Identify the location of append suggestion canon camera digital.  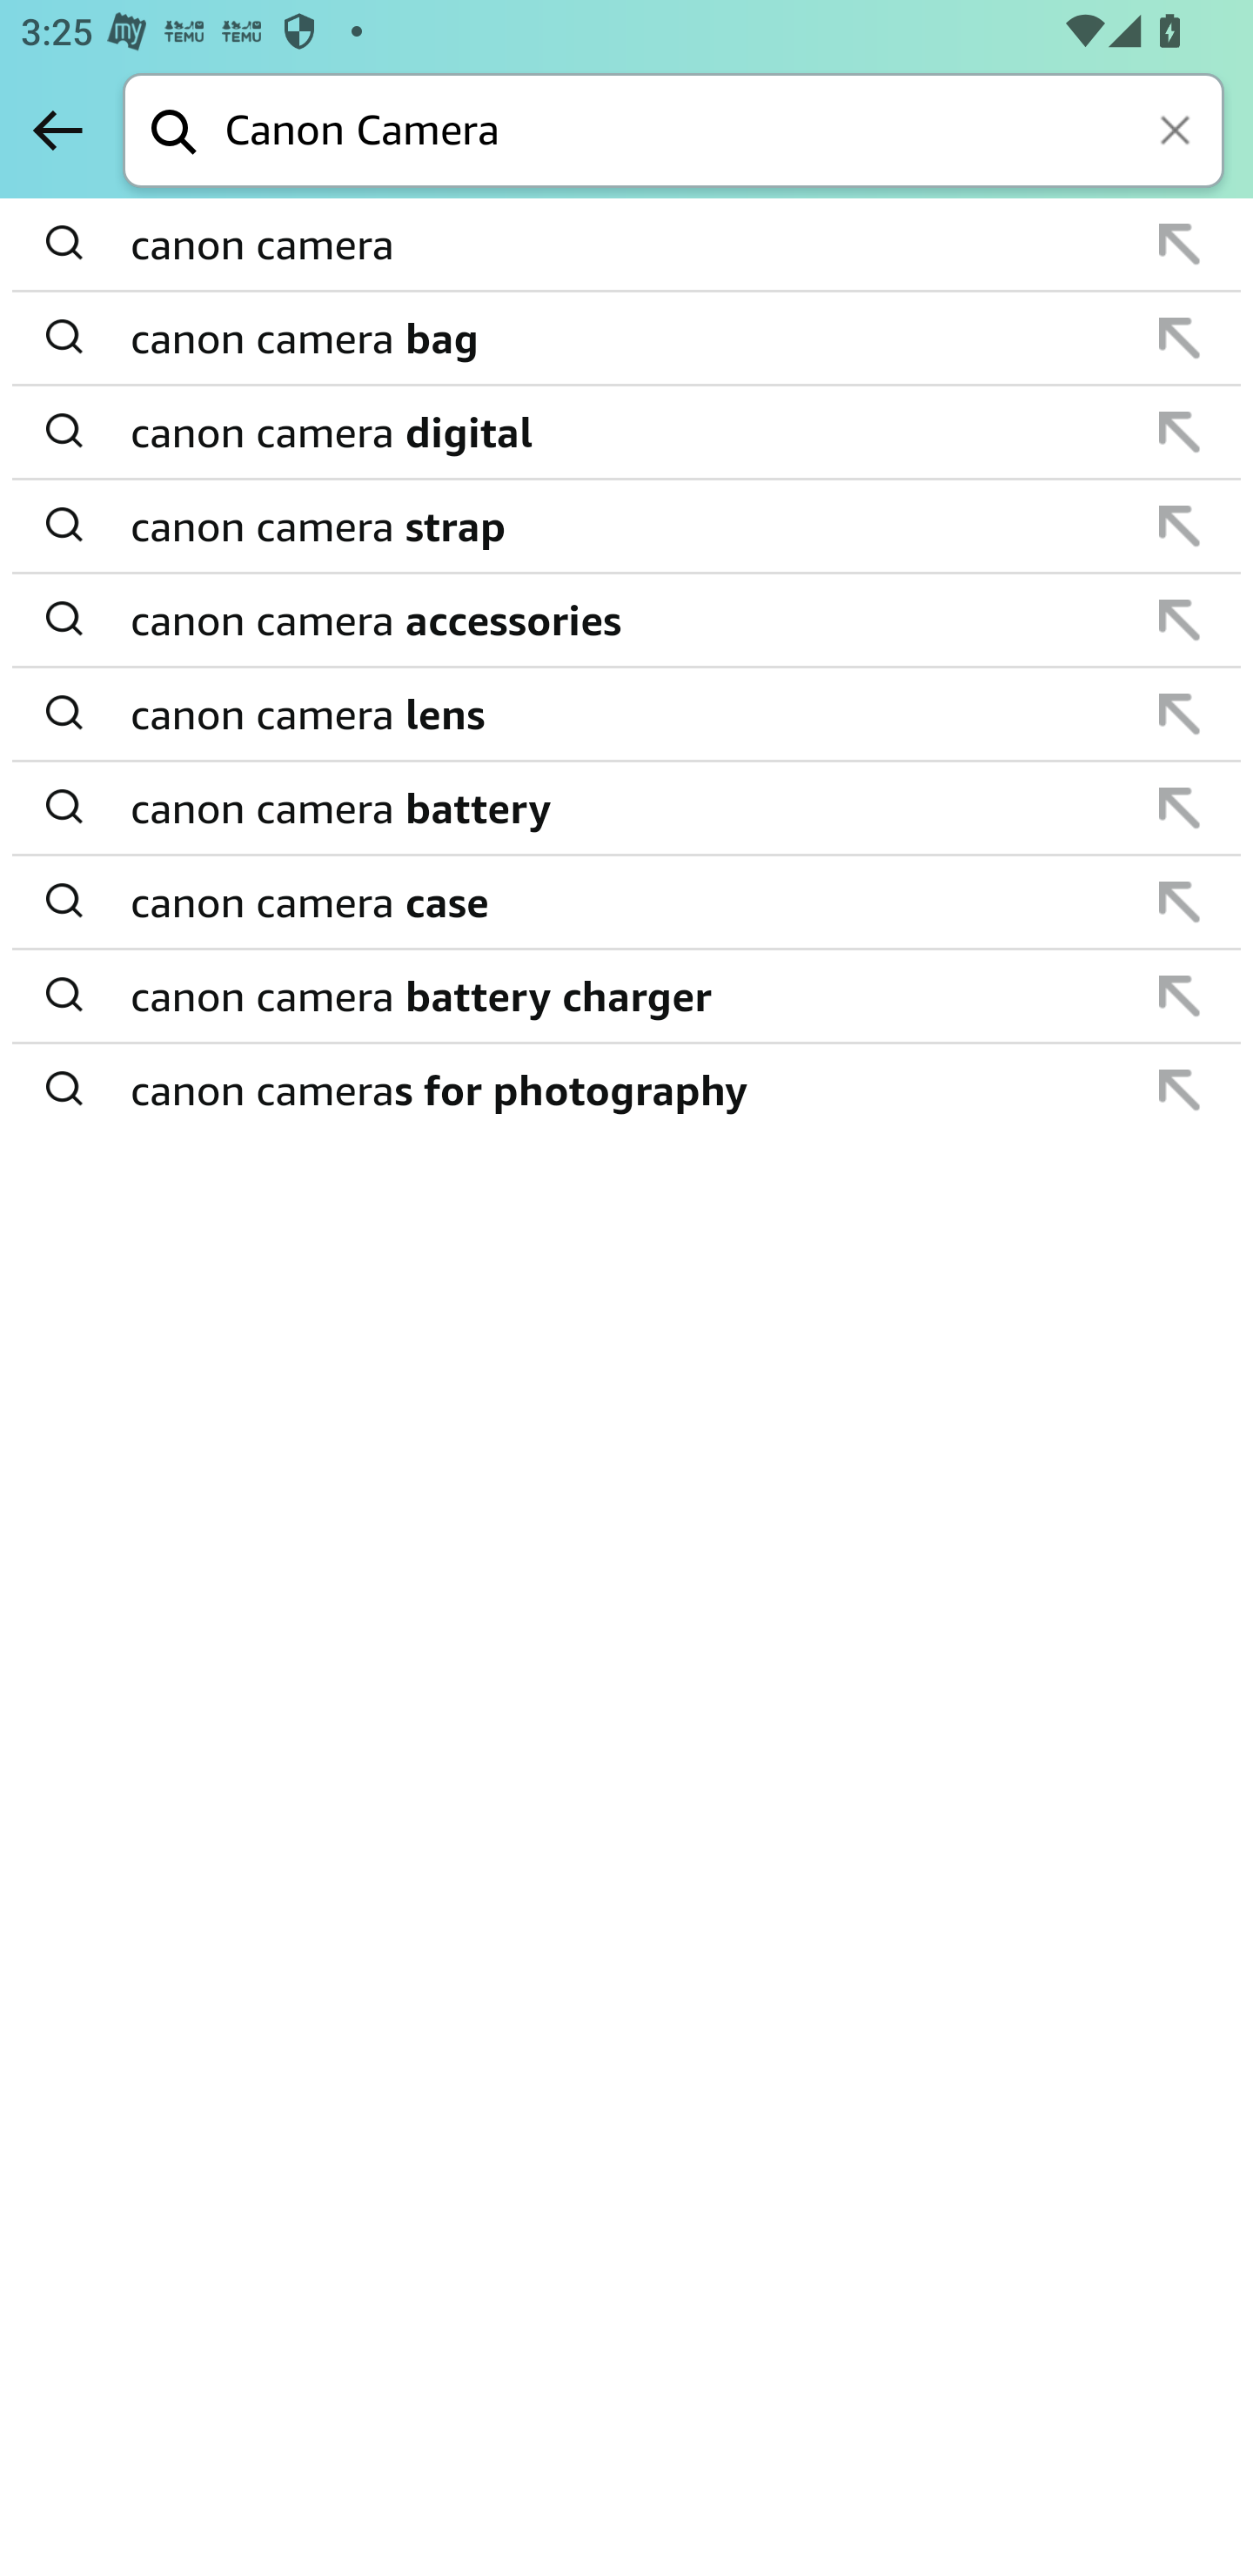
(626, 433).